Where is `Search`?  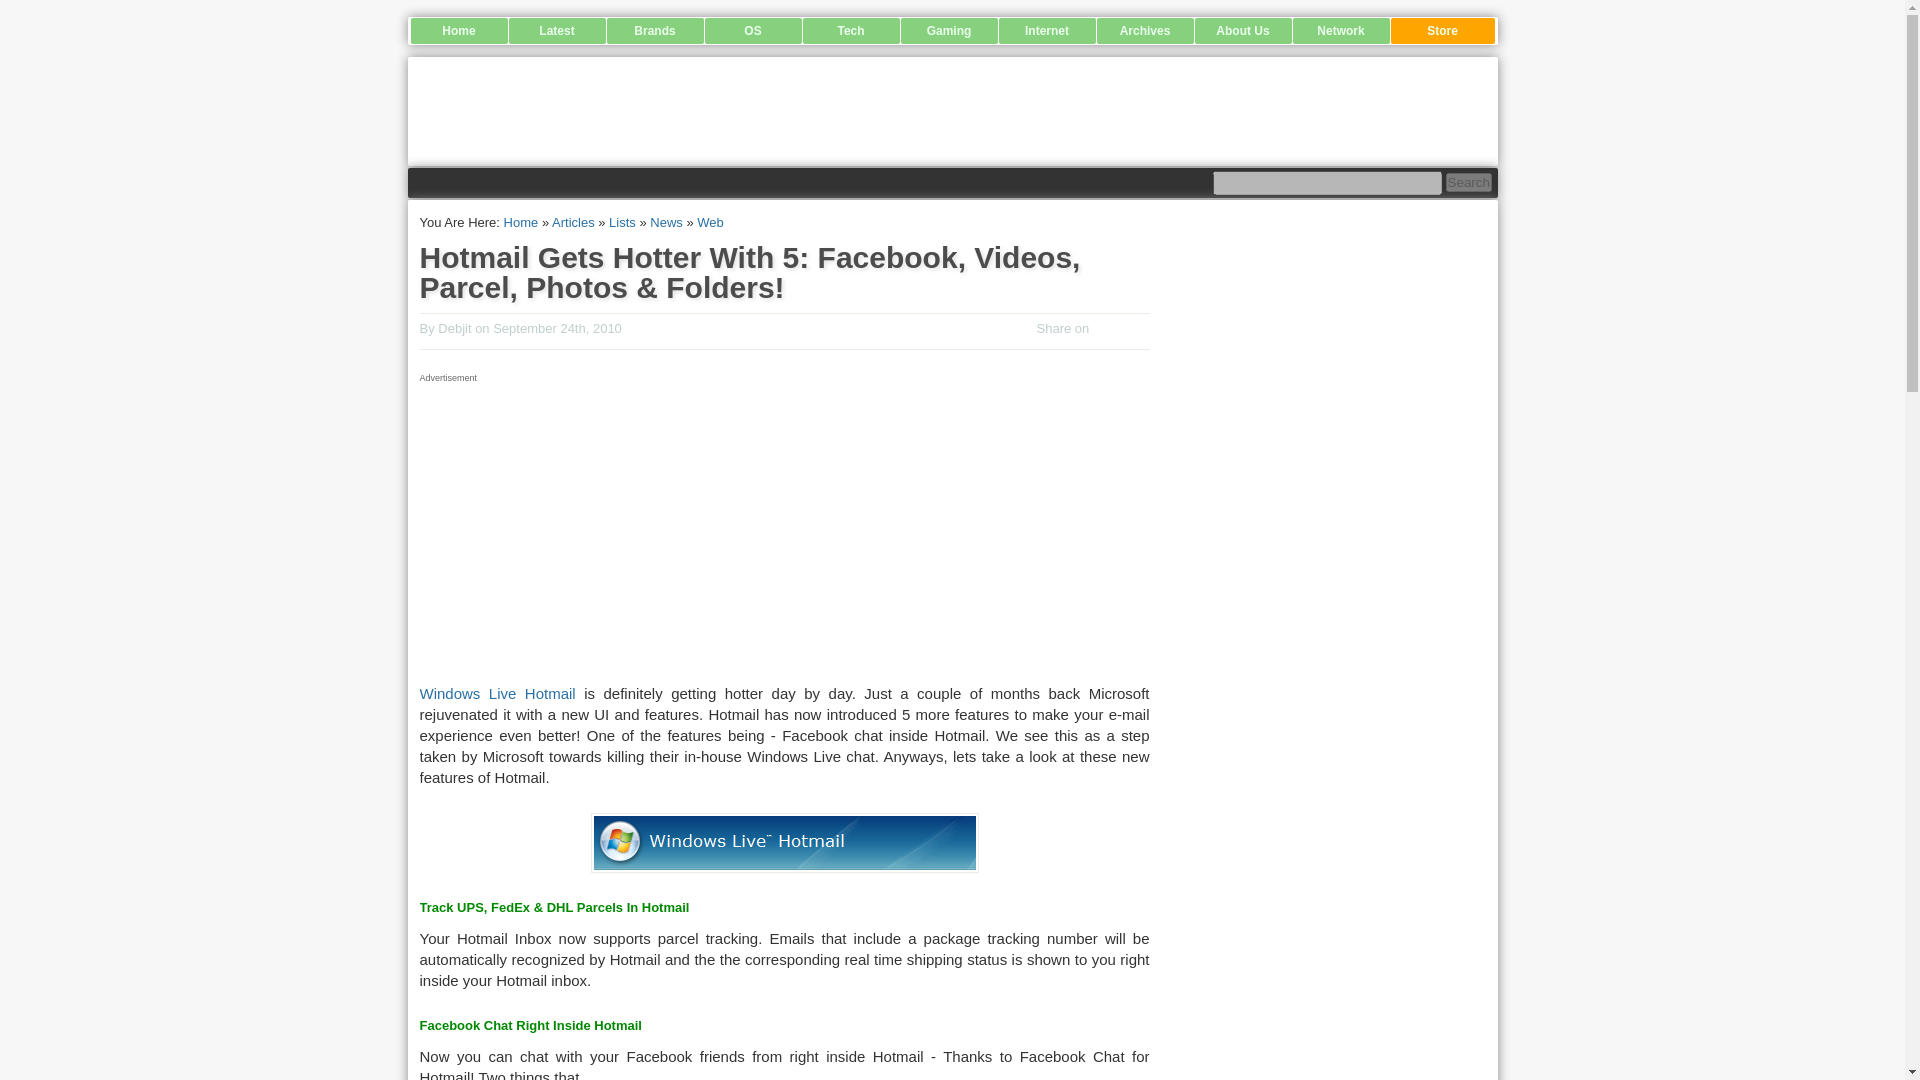 Search is located at coordinates (1468, 182).